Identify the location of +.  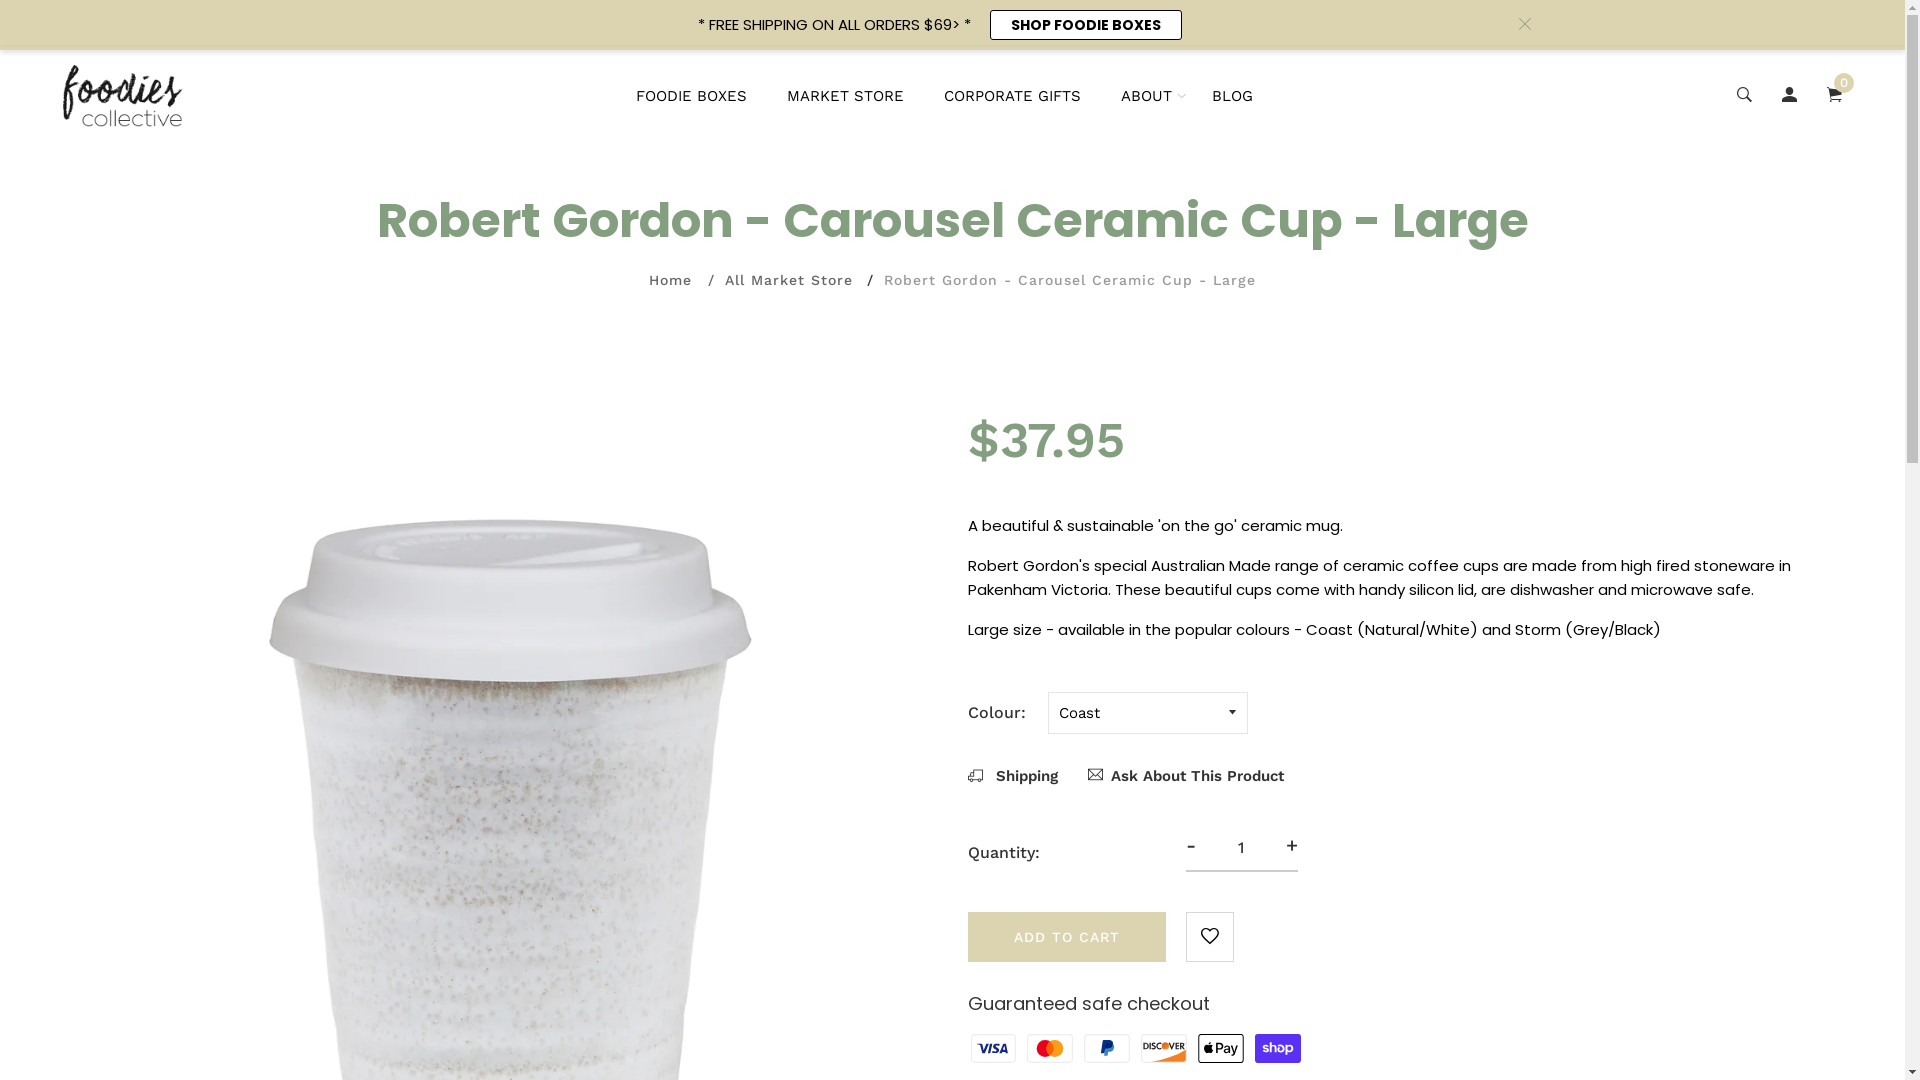
(1292, 845).